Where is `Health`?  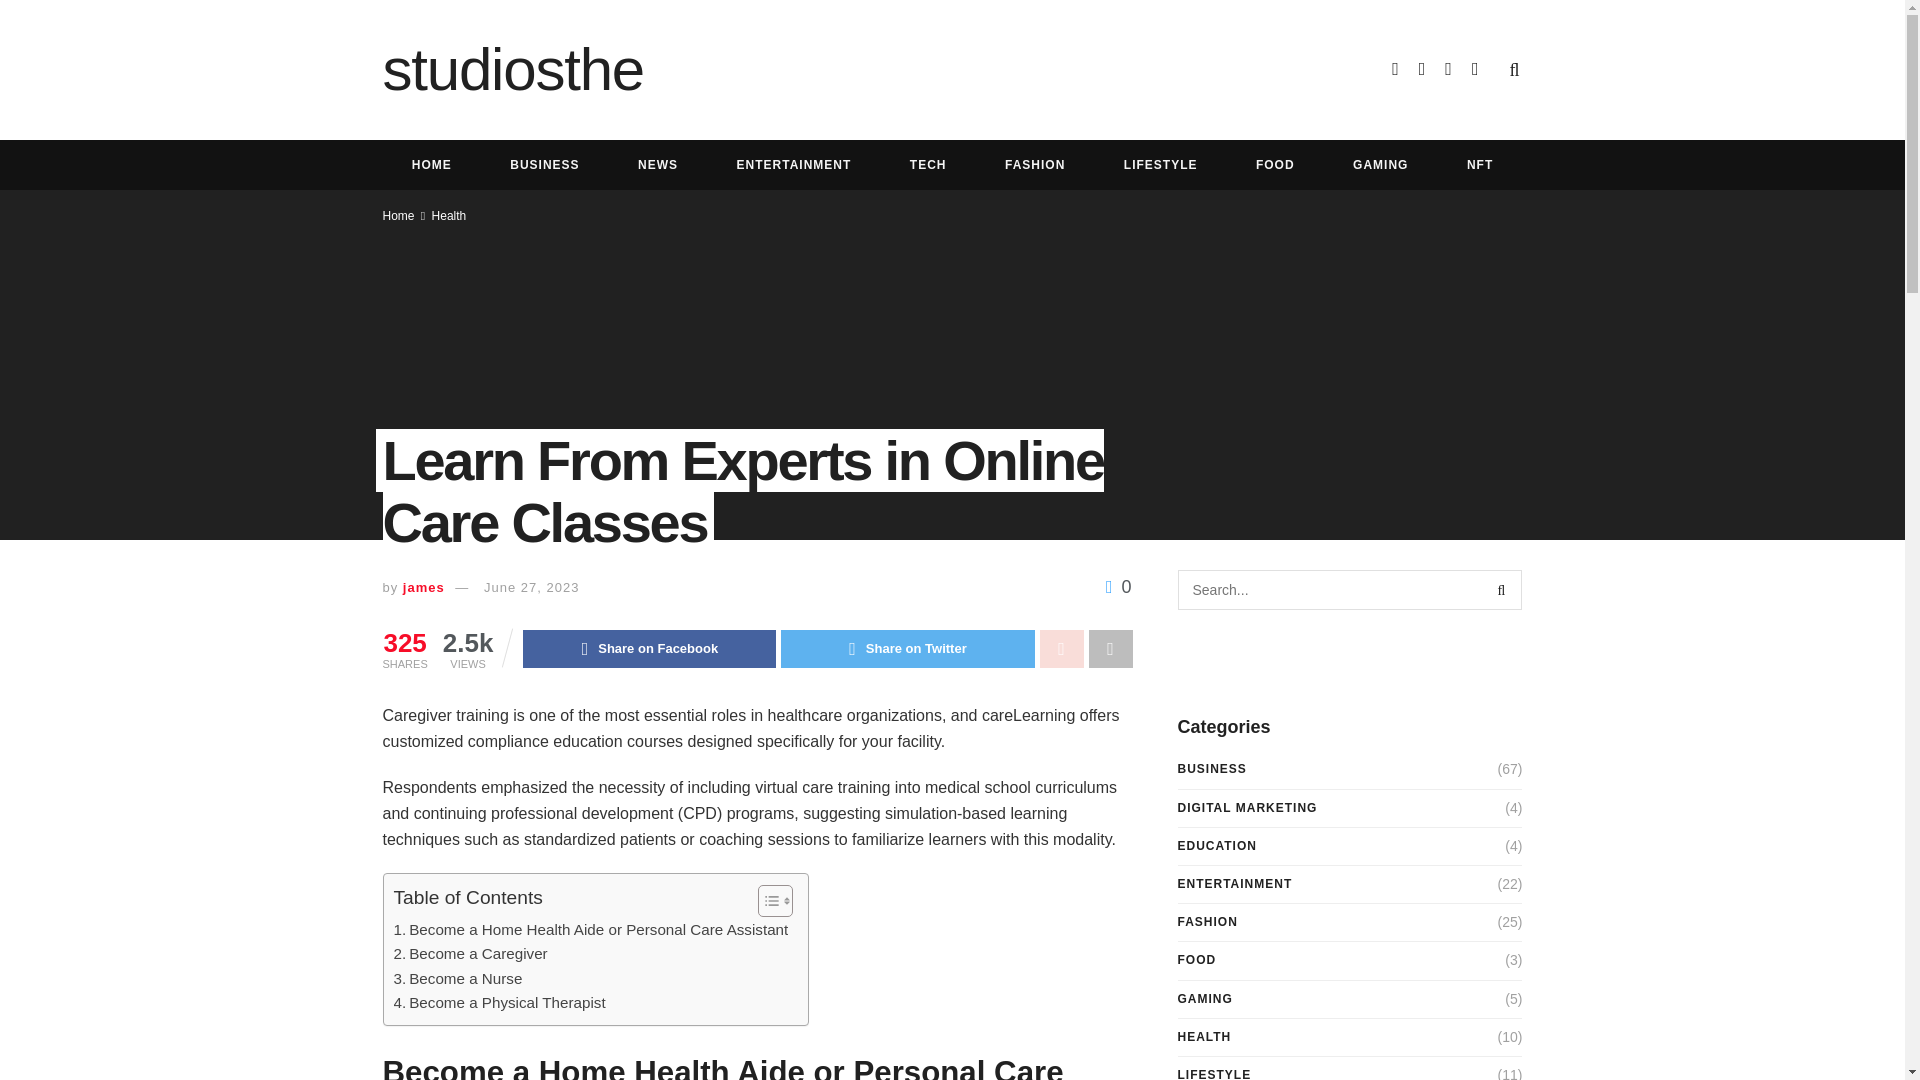 Health is located at coordinates (449, 216).